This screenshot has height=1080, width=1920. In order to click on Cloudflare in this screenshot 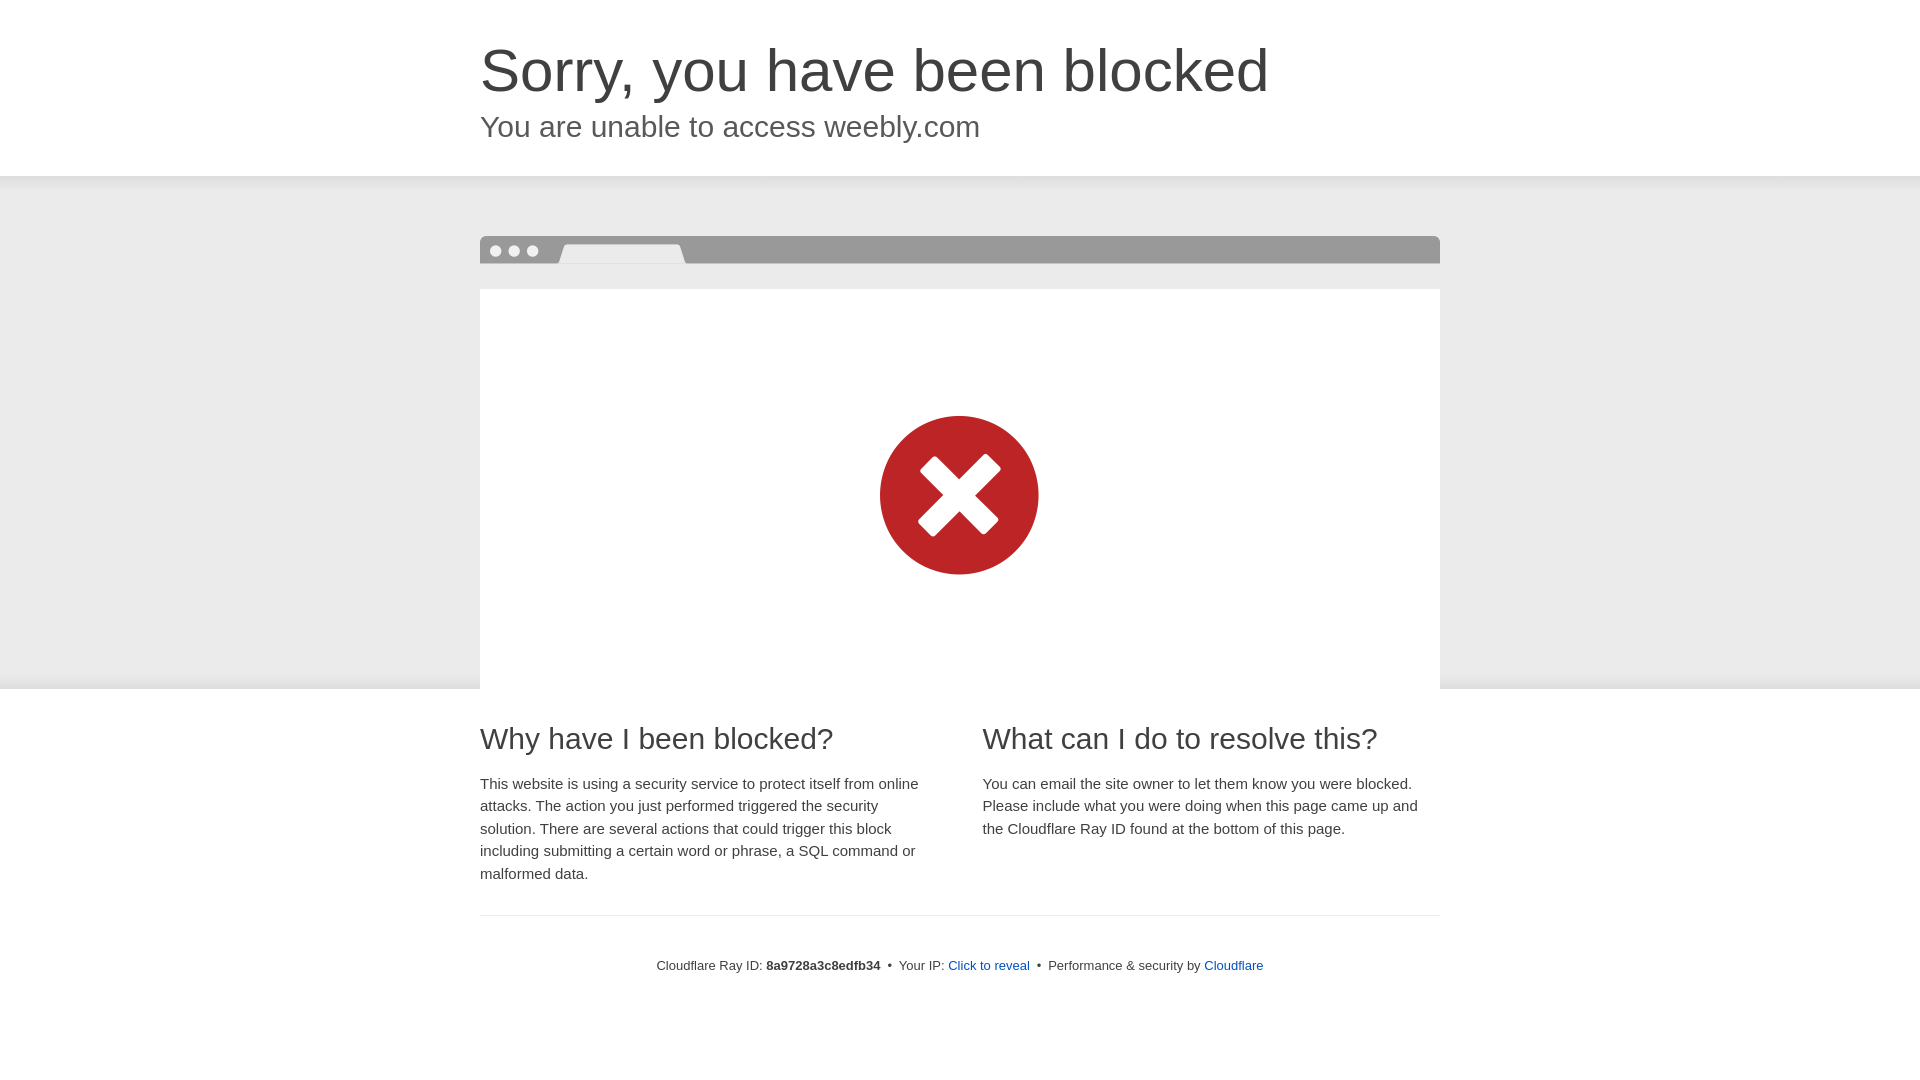, I will do `click(1233, 965)`.